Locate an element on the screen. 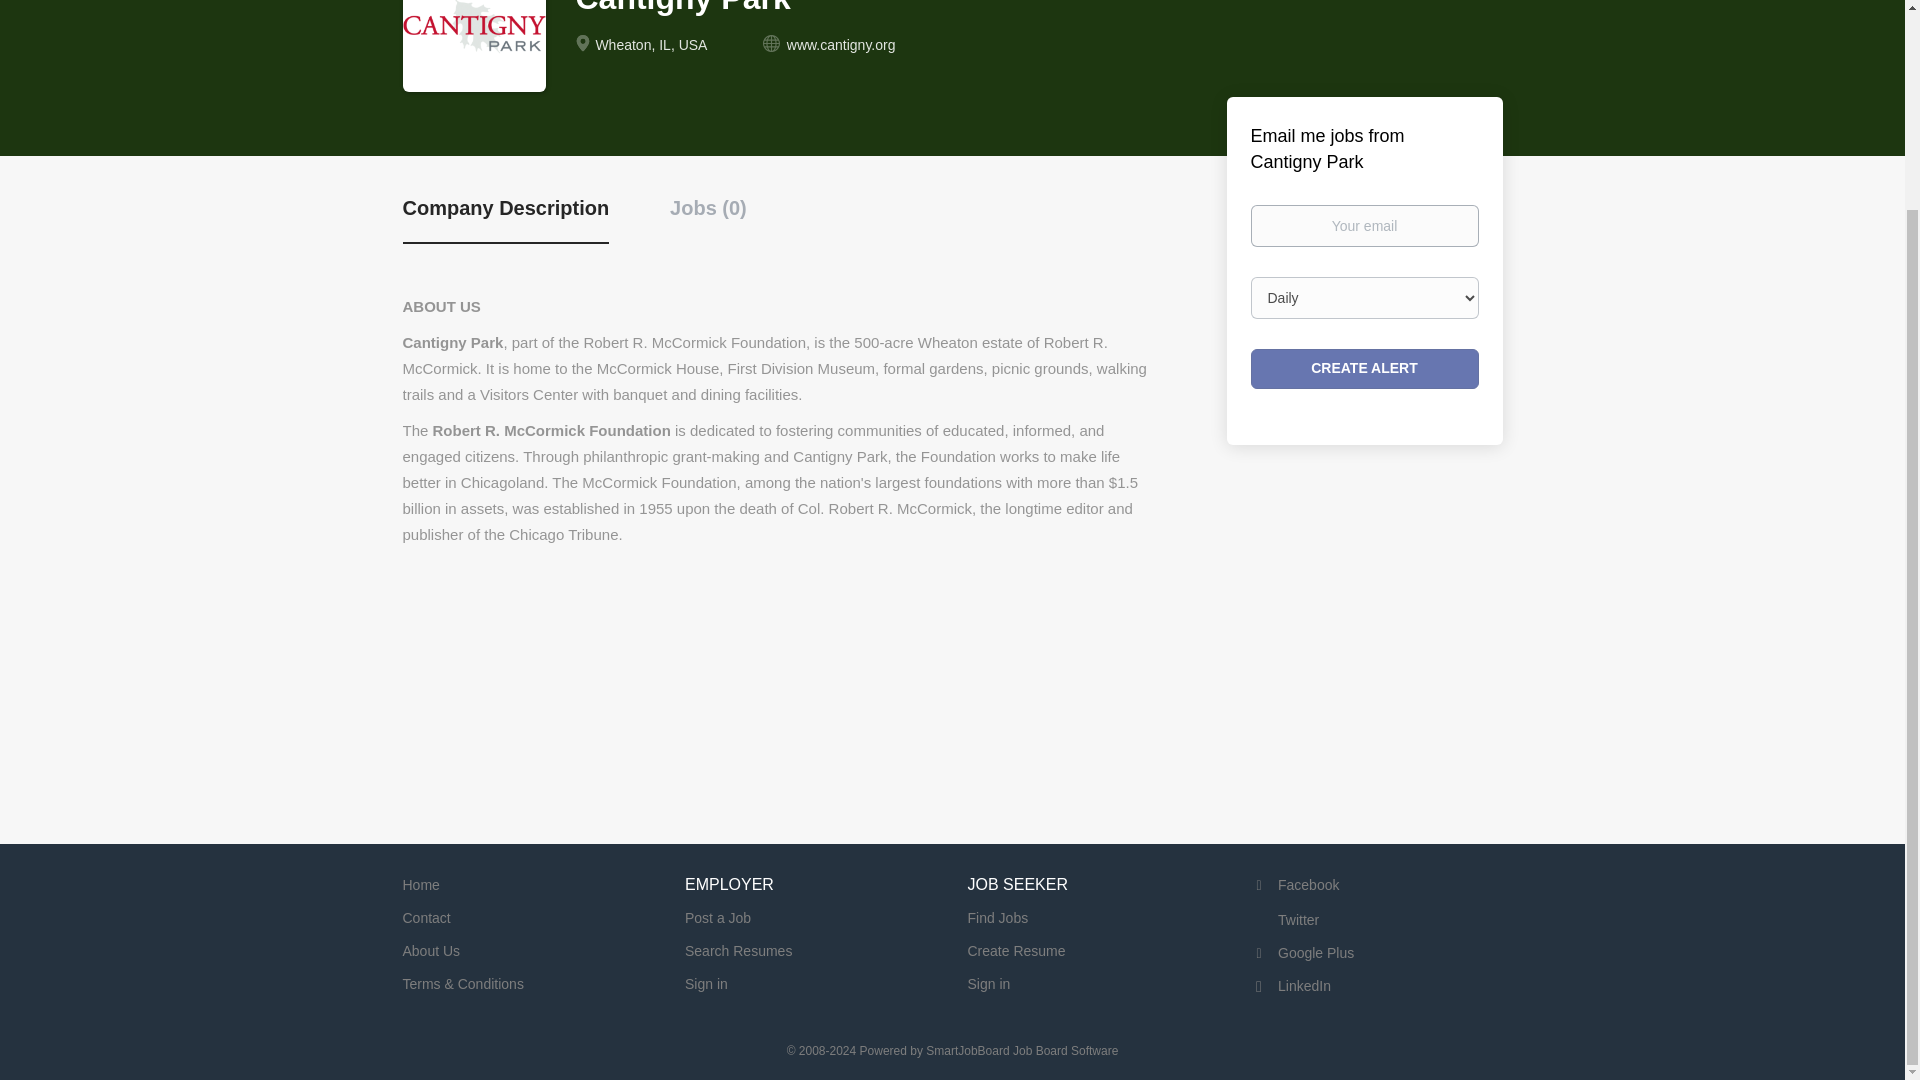  Search Resumes is located at coordinates (738, 950).